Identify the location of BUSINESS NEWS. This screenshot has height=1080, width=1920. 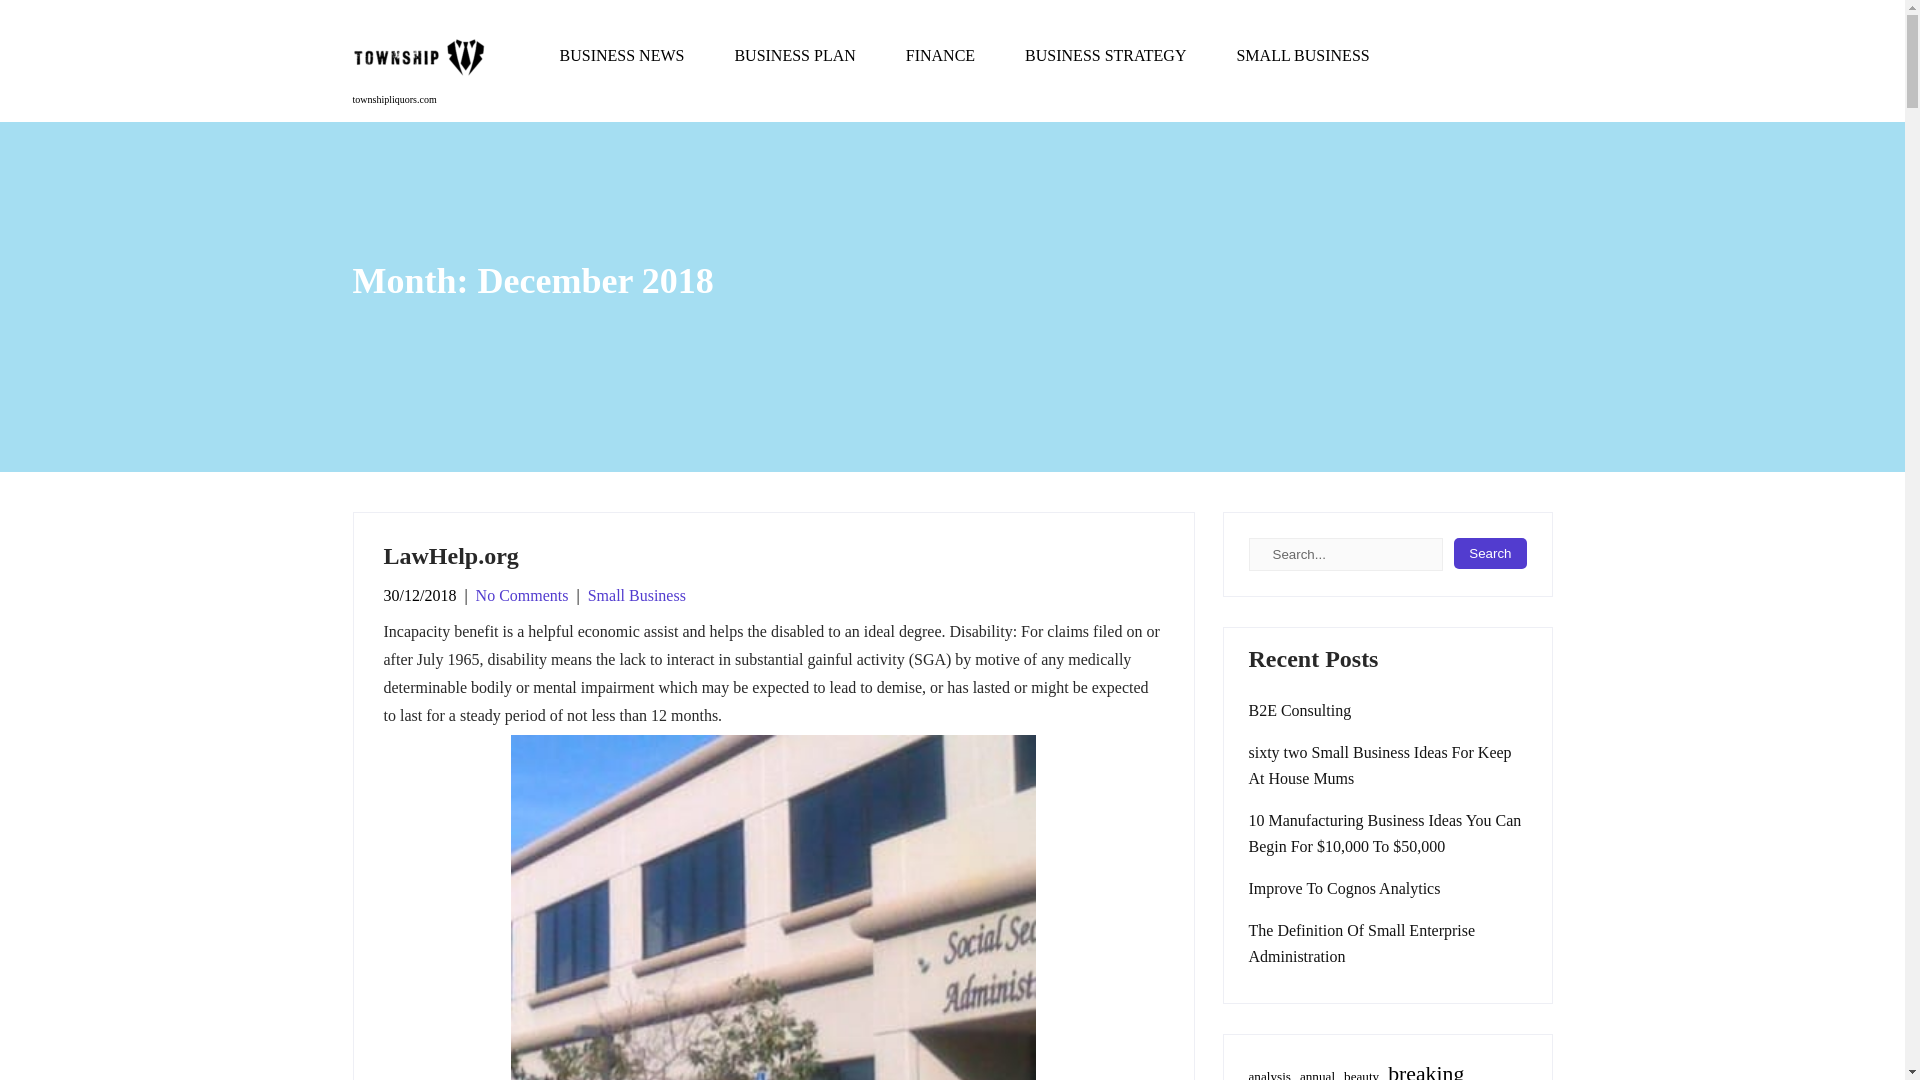
(620, 56).